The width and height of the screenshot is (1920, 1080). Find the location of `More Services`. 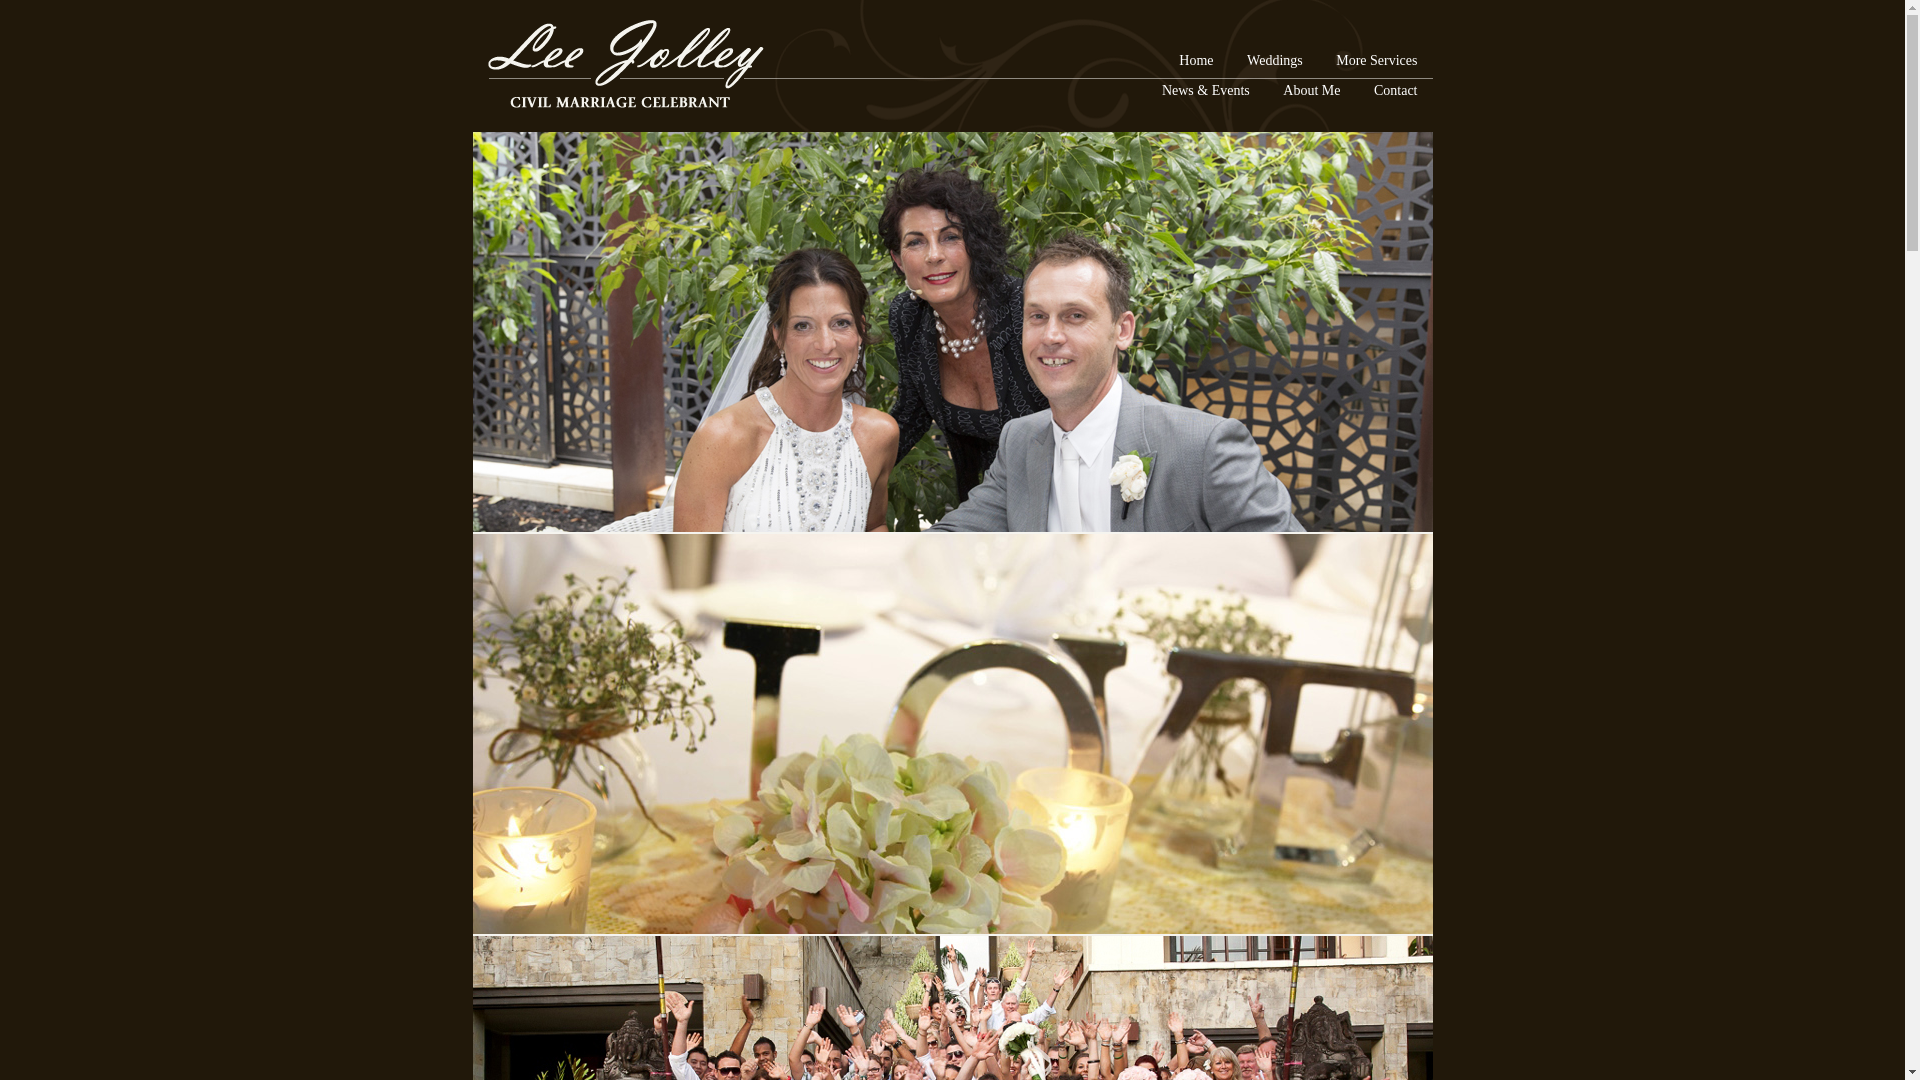

More Services is located at coordinates (1376, 60).